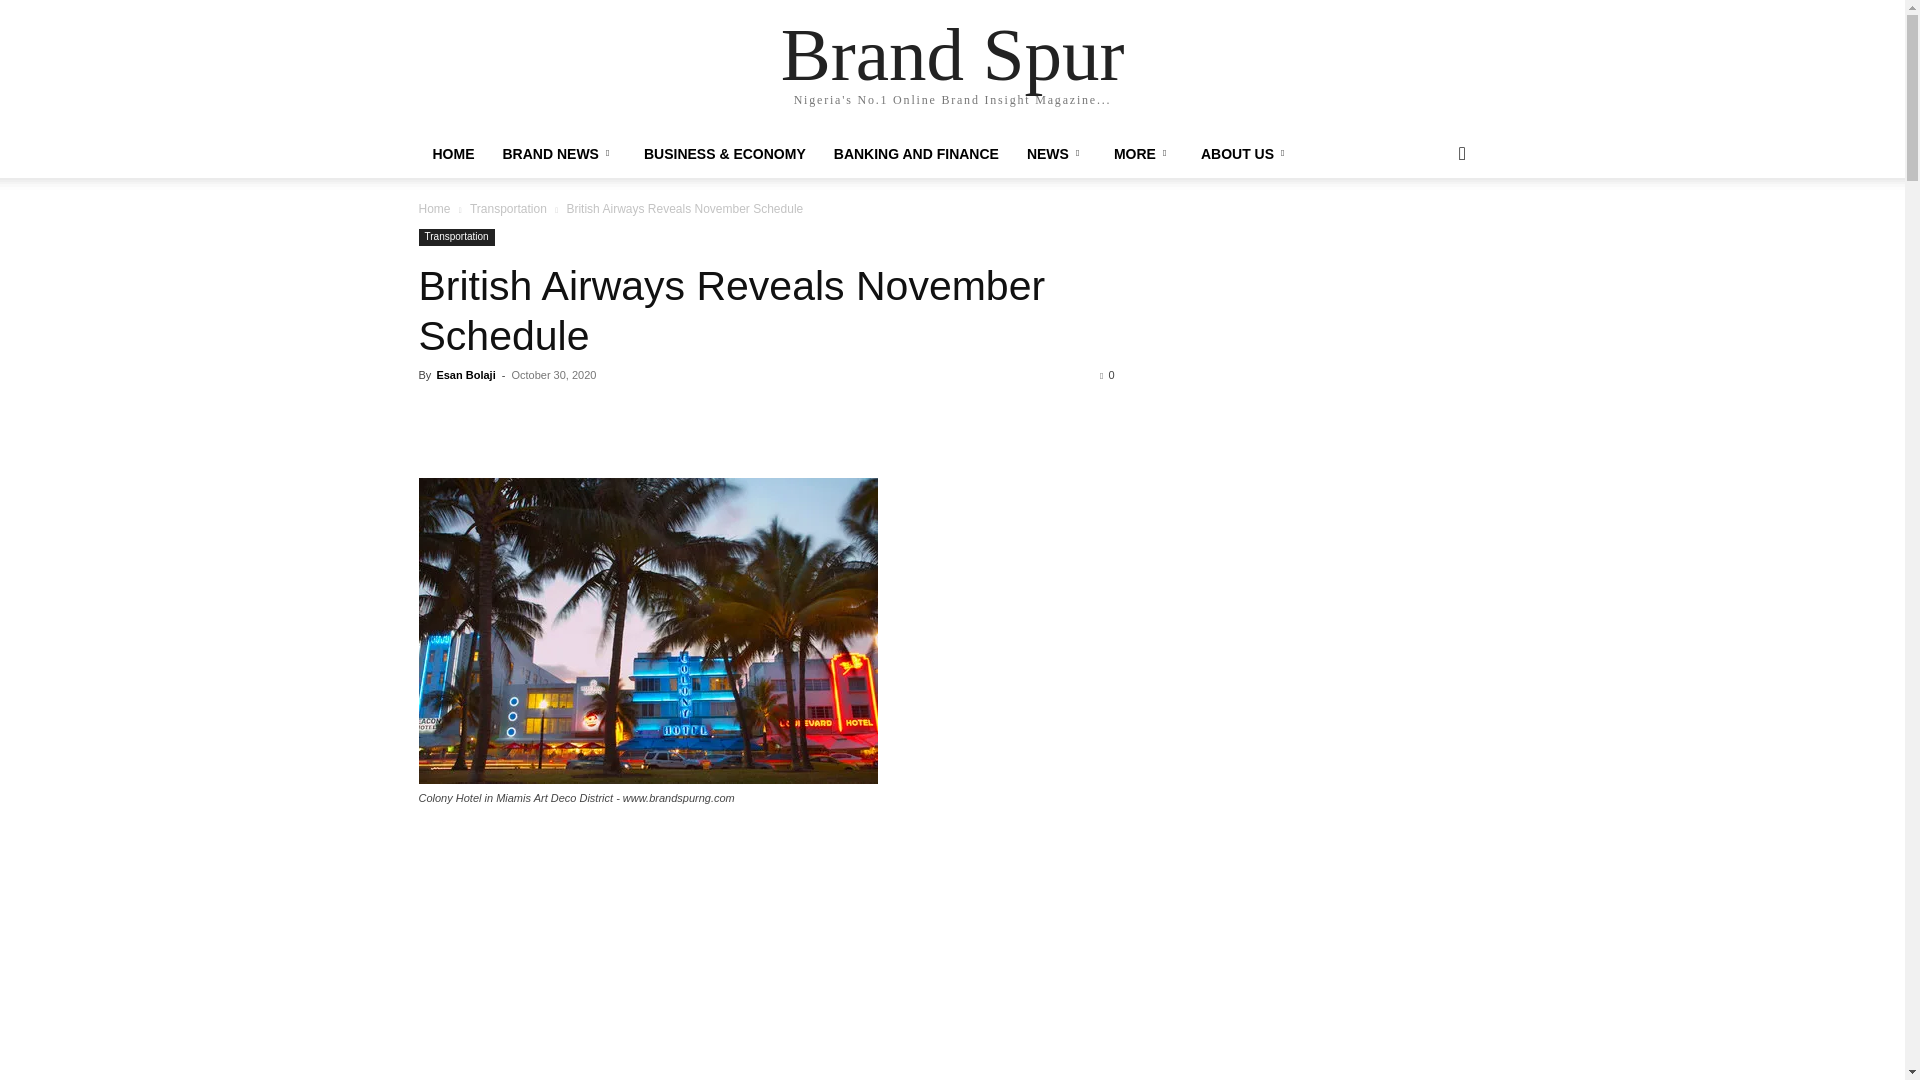 This screenshot has width=1920, height=1080. I want to click on HOME, so click(452, 154).